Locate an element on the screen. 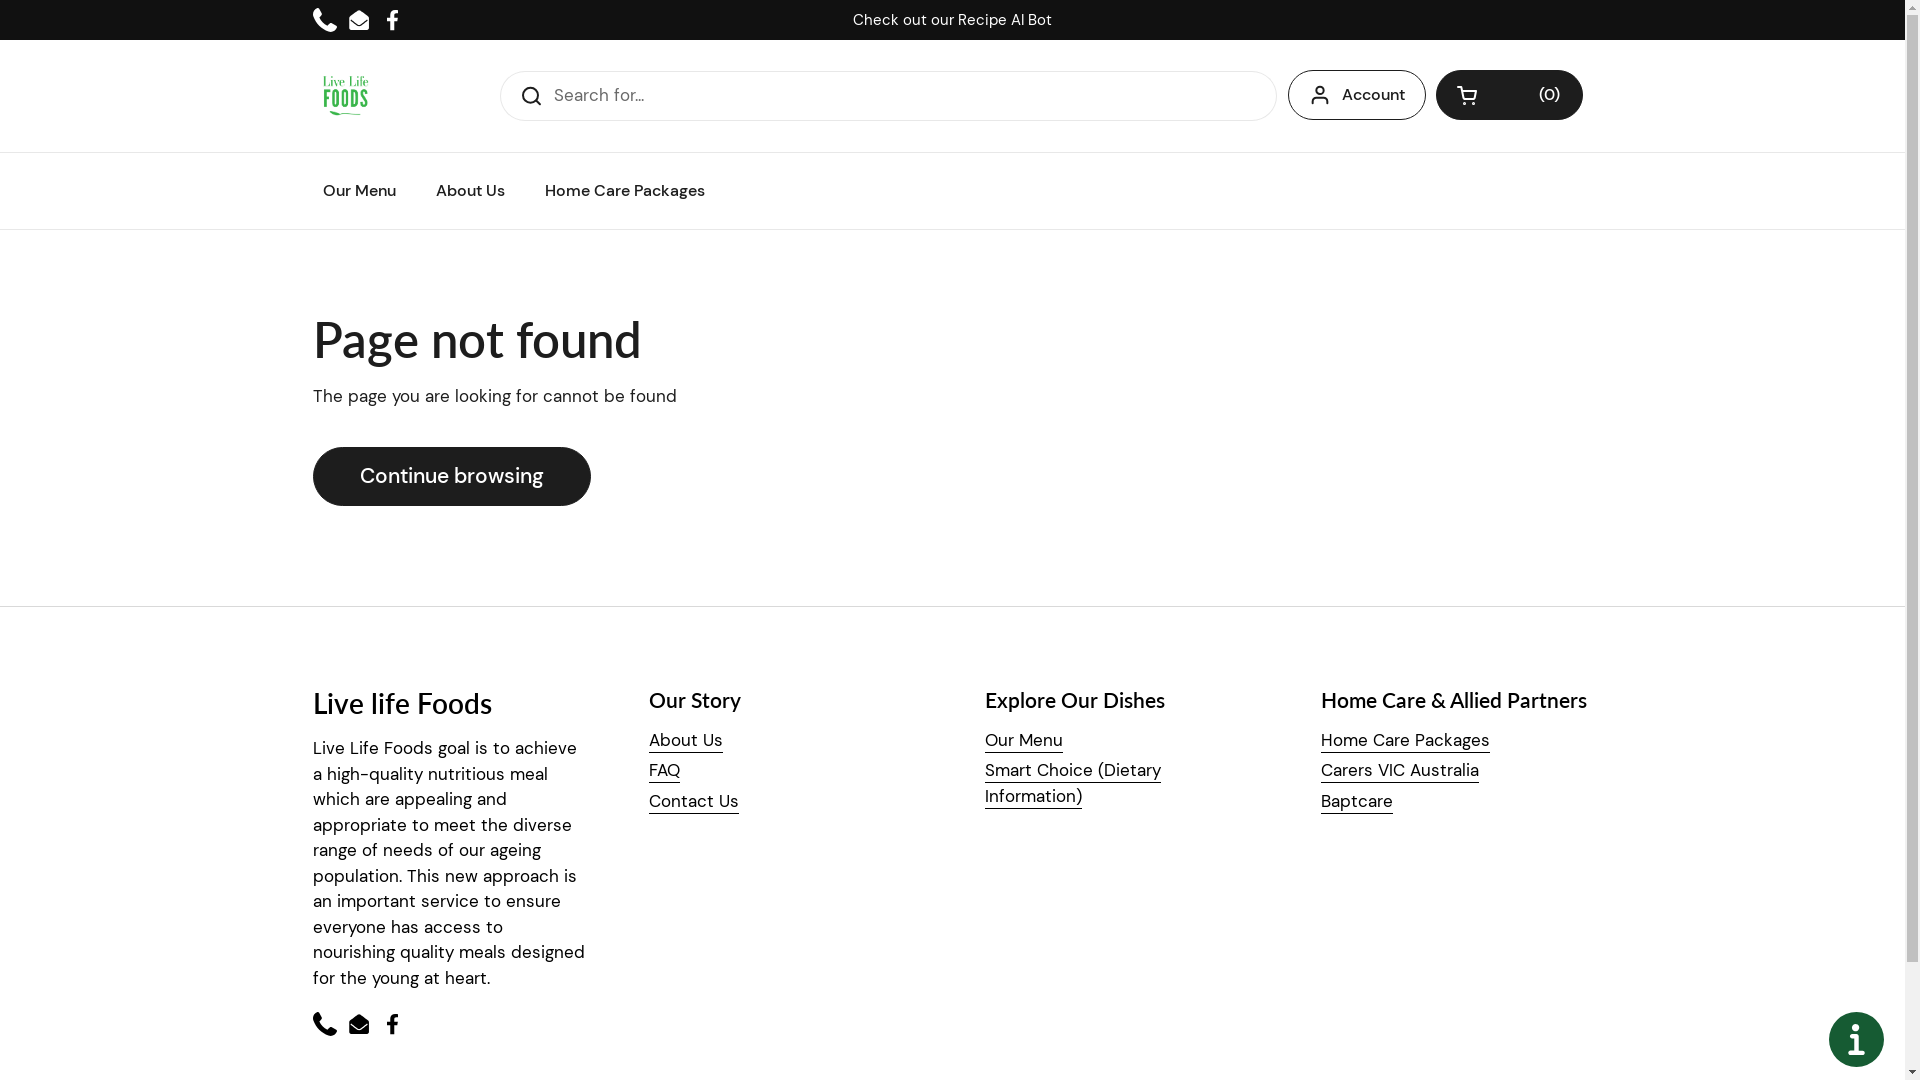  Baptcare is located at coordinates (1356, 802).